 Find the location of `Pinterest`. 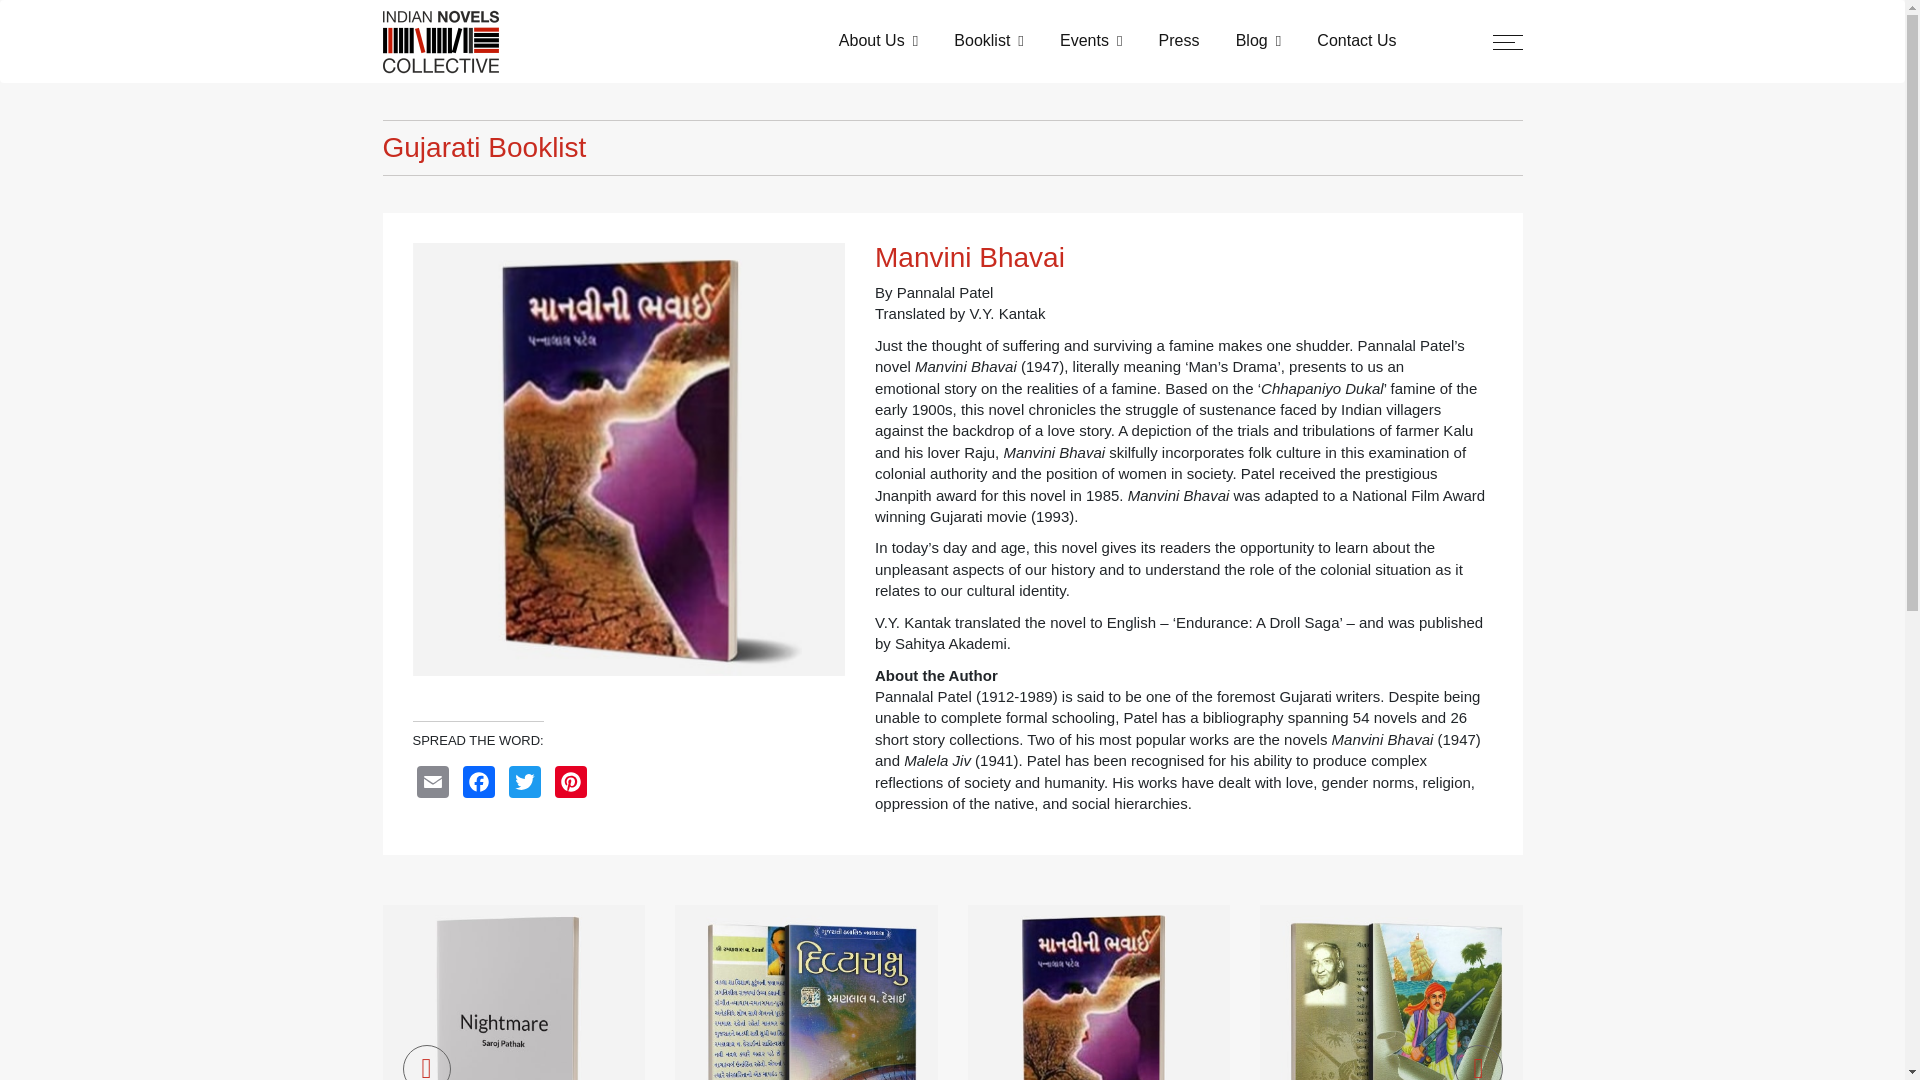

Pinterest is located at coordinates (572, 784).